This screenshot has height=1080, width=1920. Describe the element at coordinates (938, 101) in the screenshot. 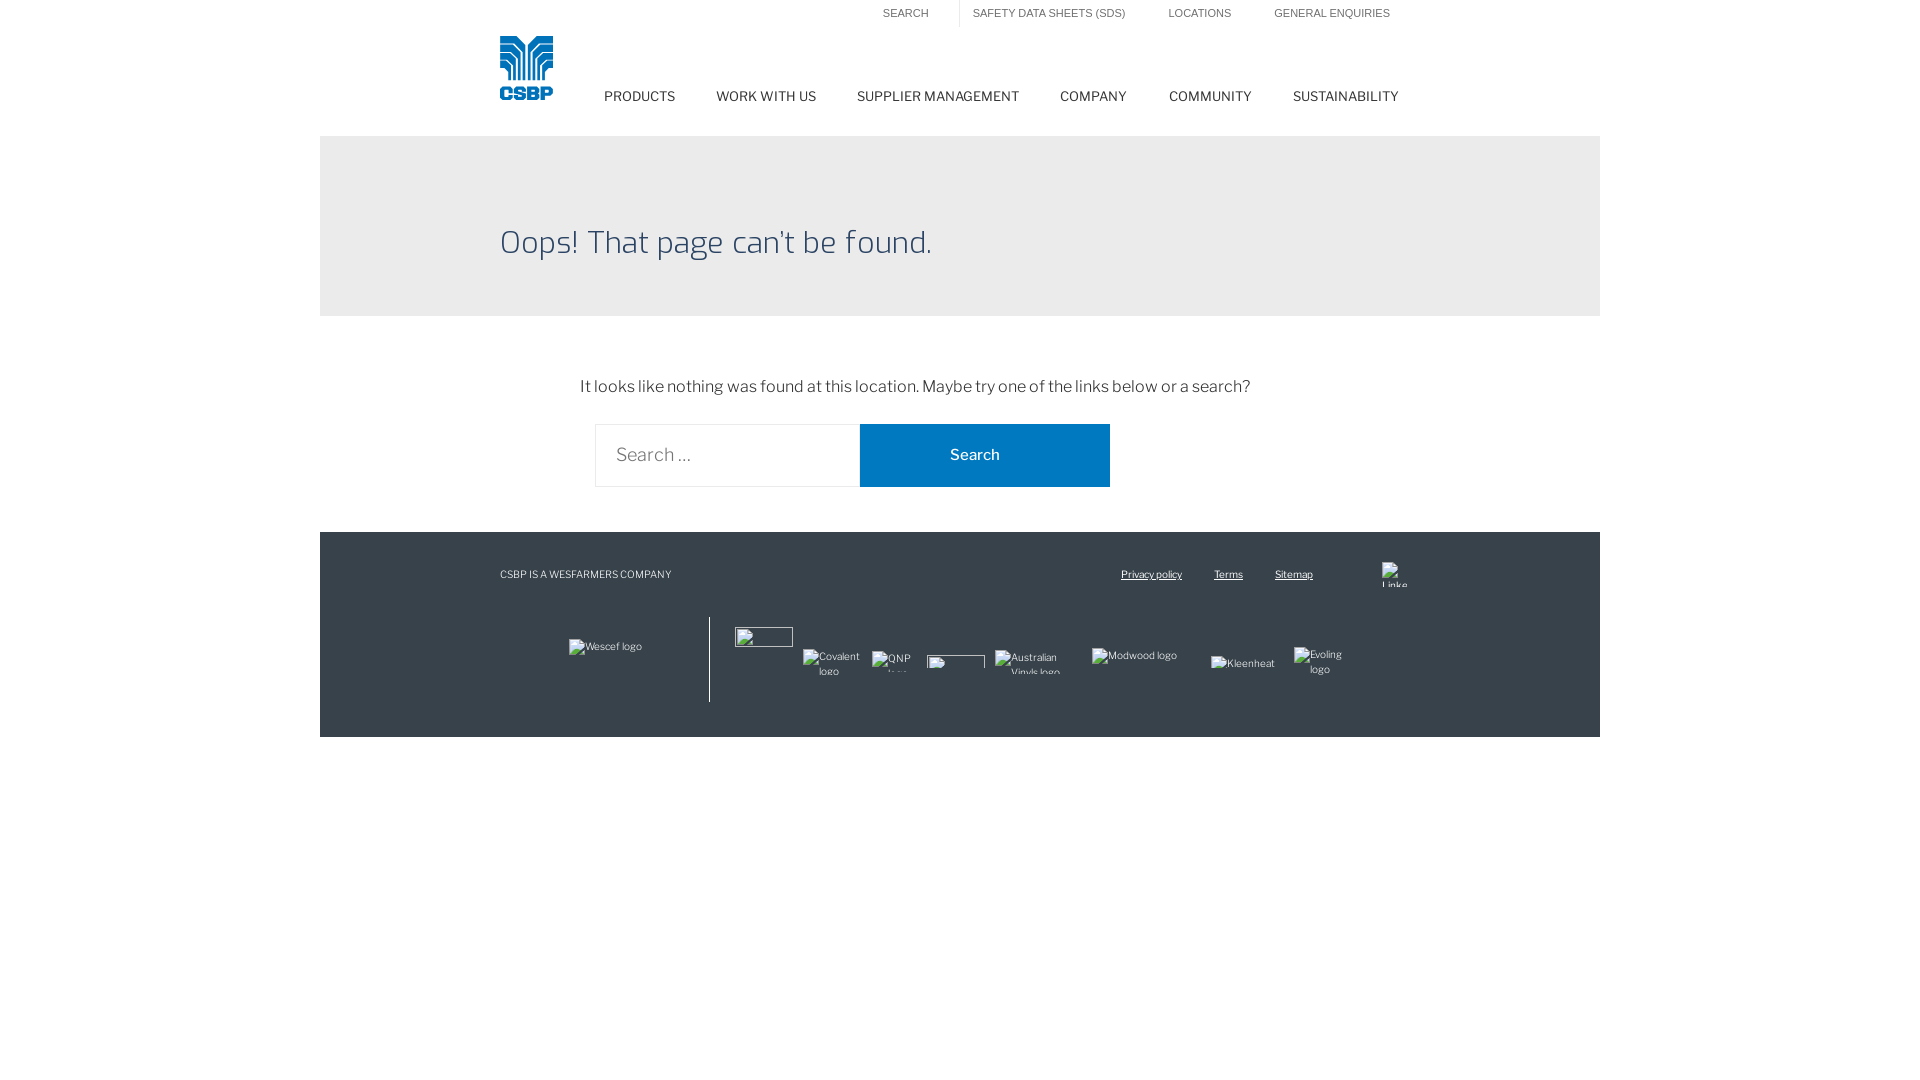

I see `SUPPLIER MANAGEMENT` at that location.